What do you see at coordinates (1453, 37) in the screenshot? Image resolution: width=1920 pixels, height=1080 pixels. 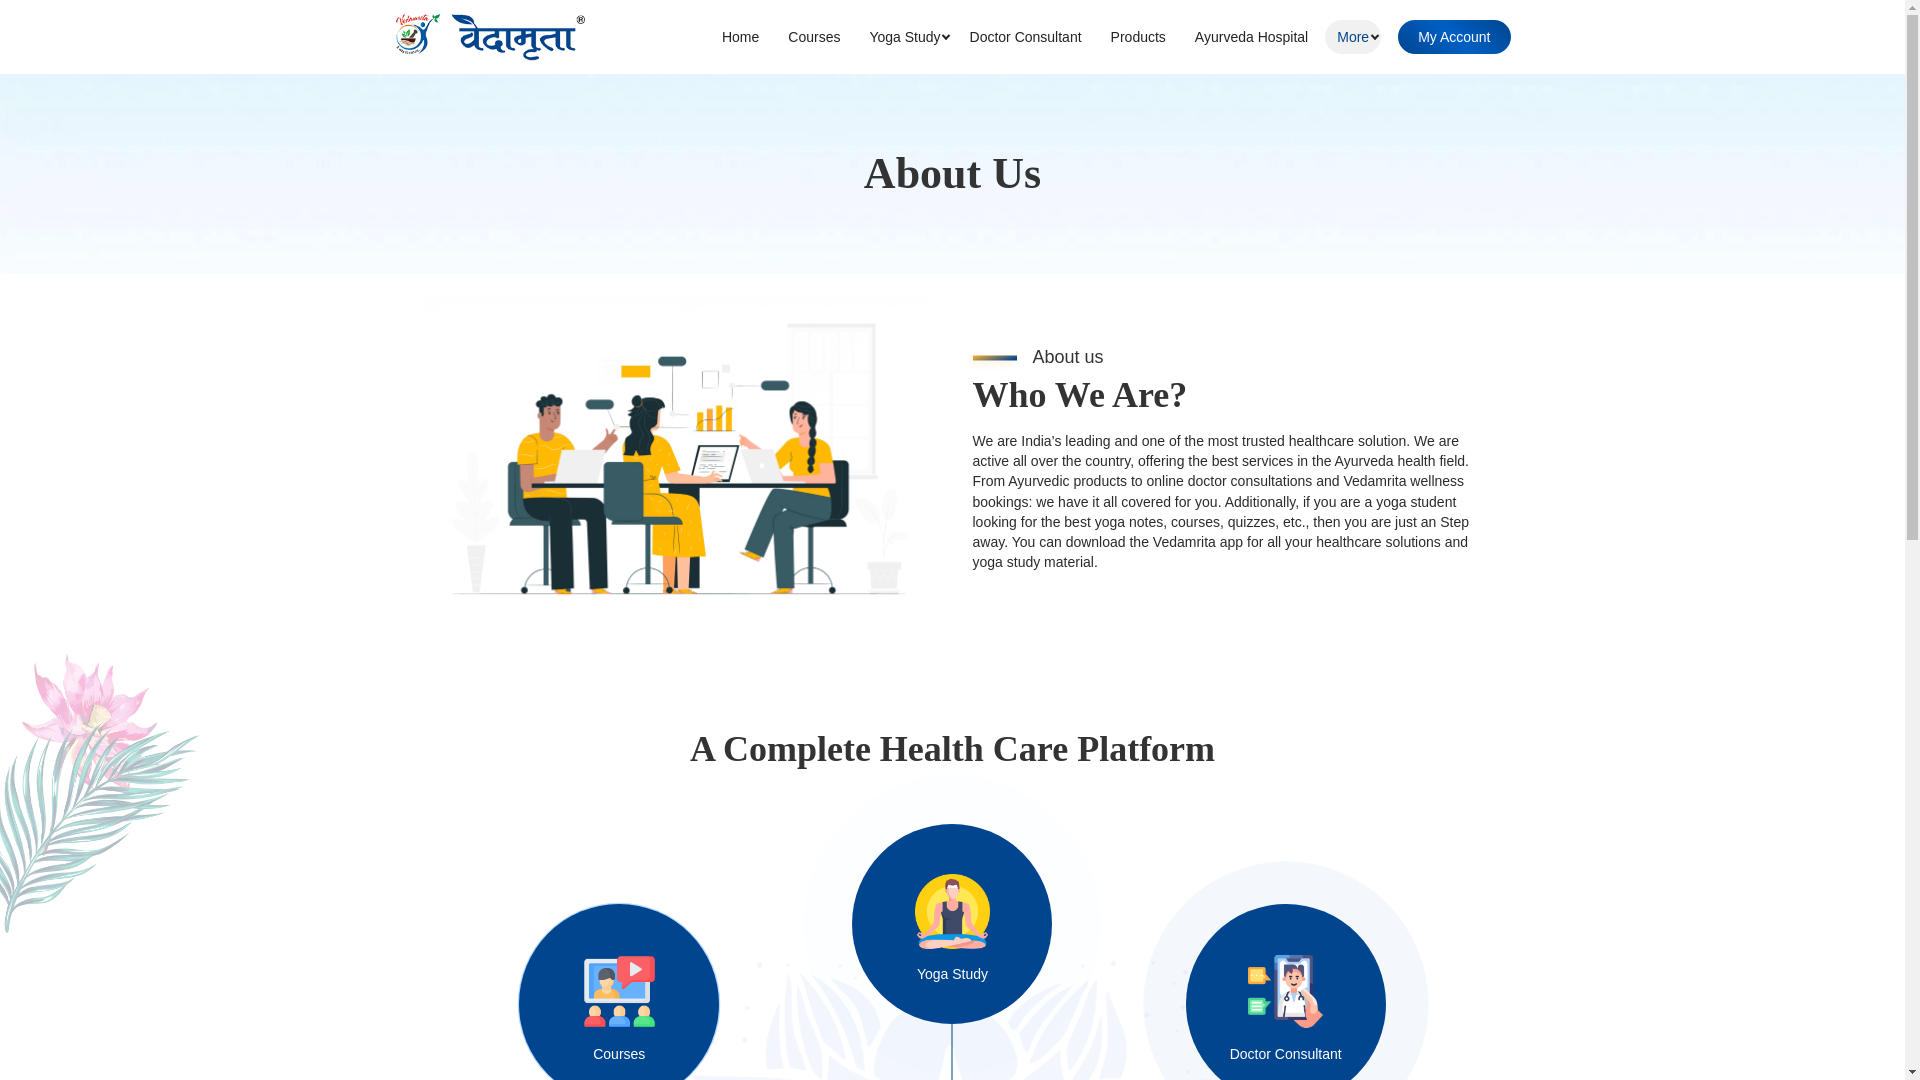 I see `My Account` at bounding box center [1453, 37].